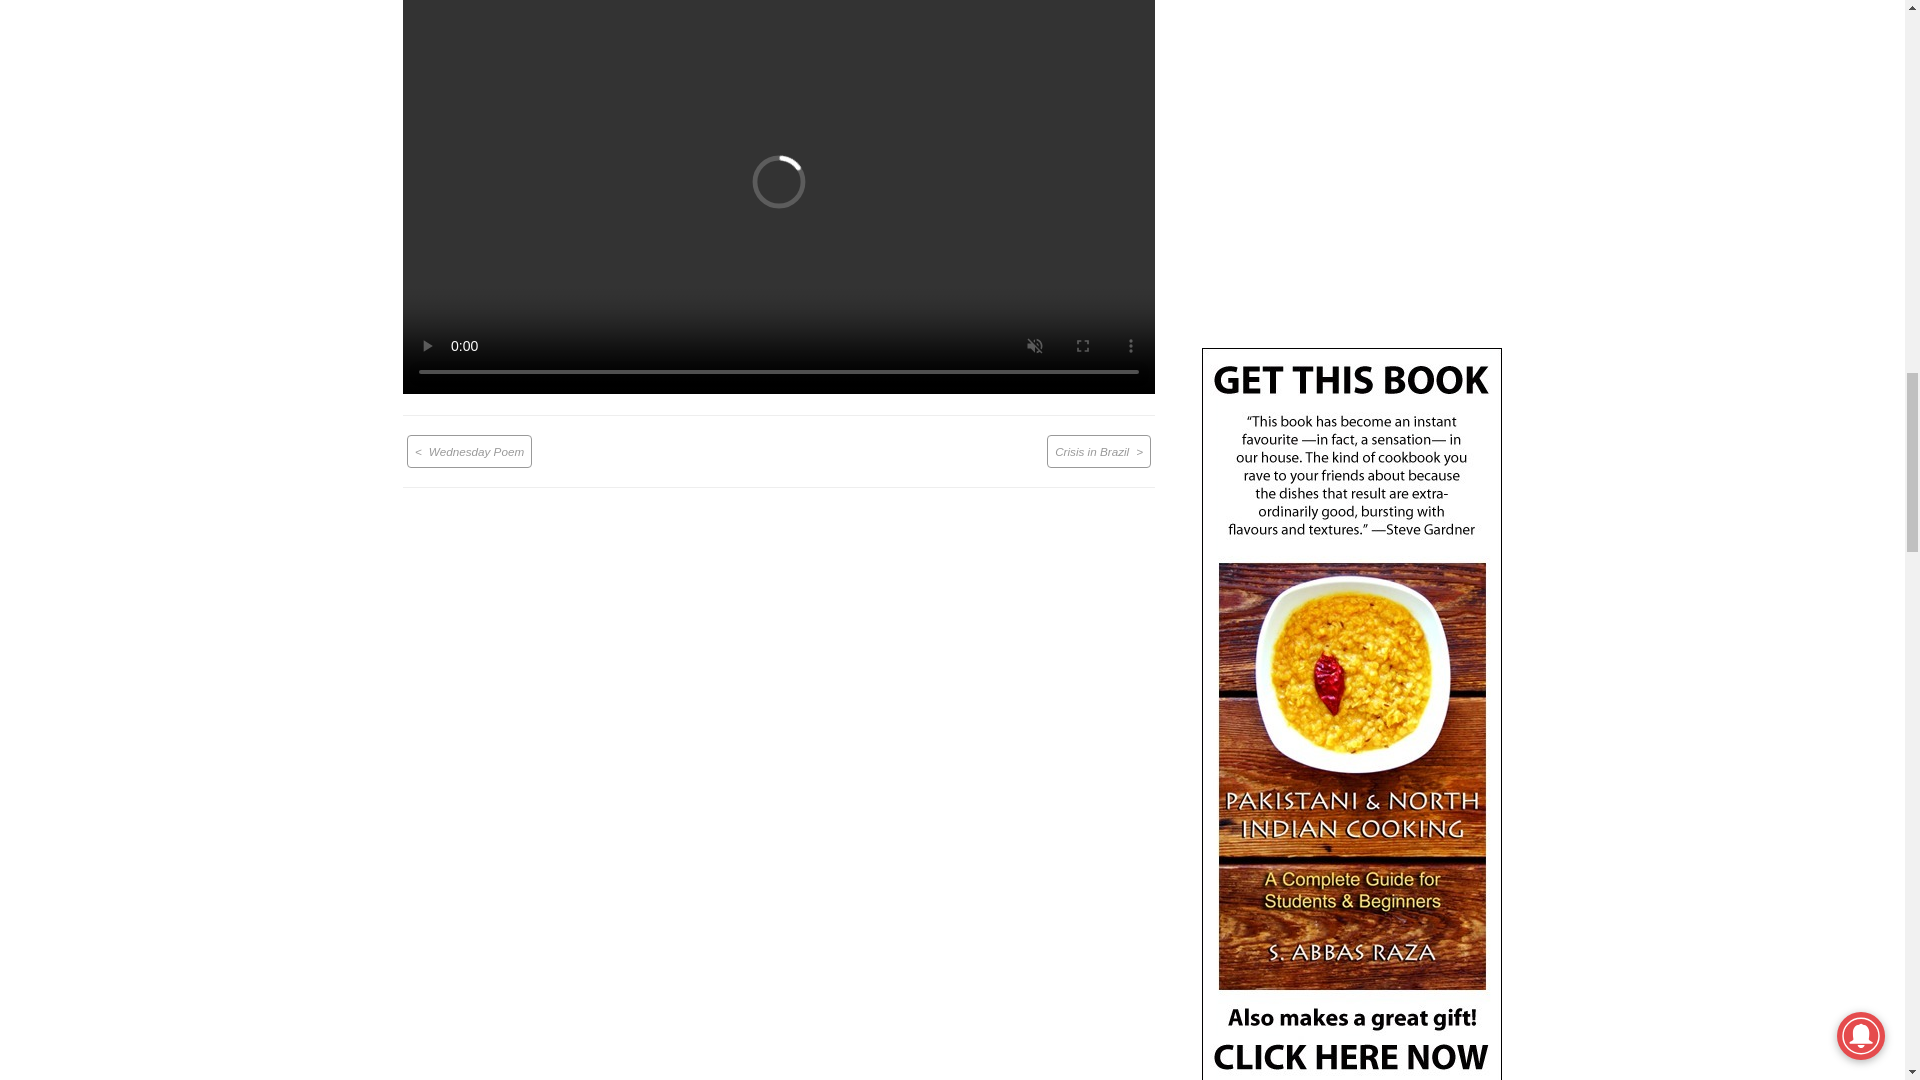 The width and height of the screenshot is (1920, 1080). What do you see at coordinates (1098, 452) in the screenshot?
I see `Crisis in Brazil` at bounding box center [1098, 452].